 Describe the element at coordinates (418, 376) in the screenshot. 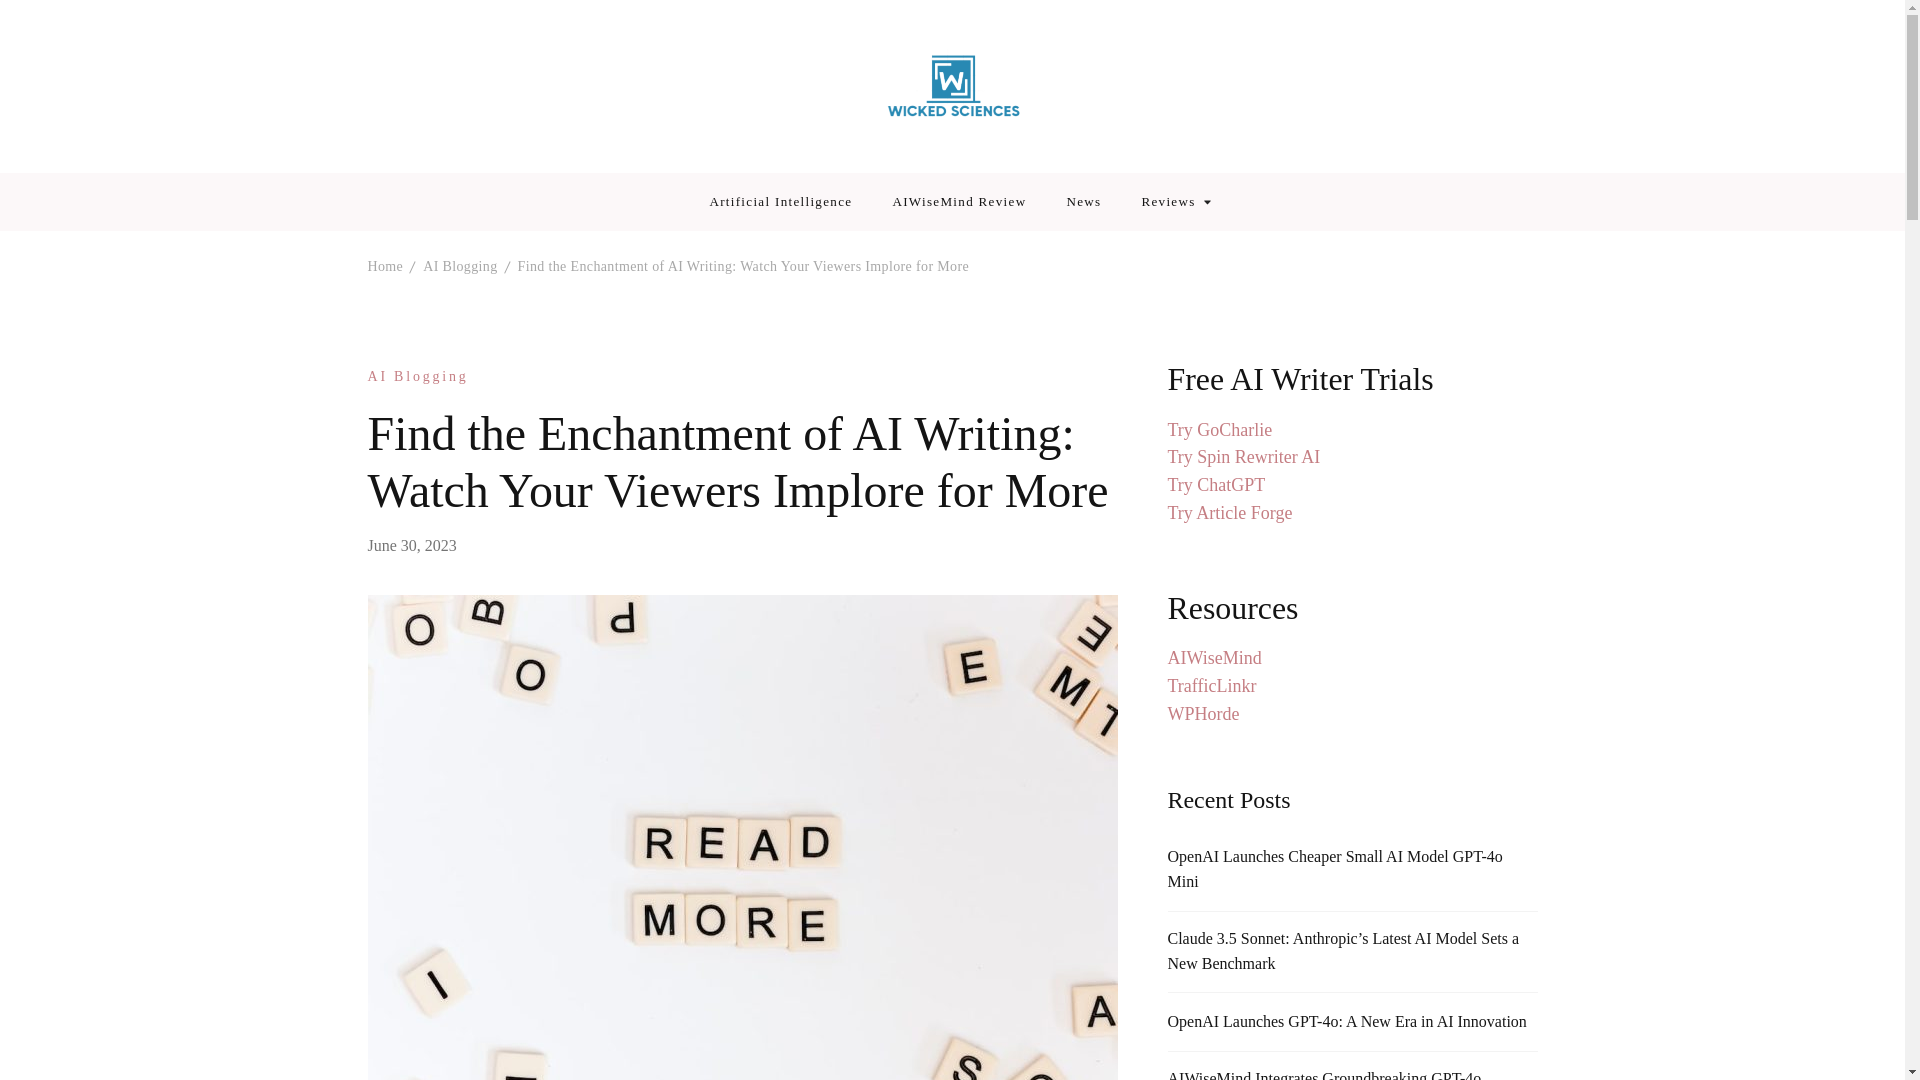

I see `AI Blogging` at that location.